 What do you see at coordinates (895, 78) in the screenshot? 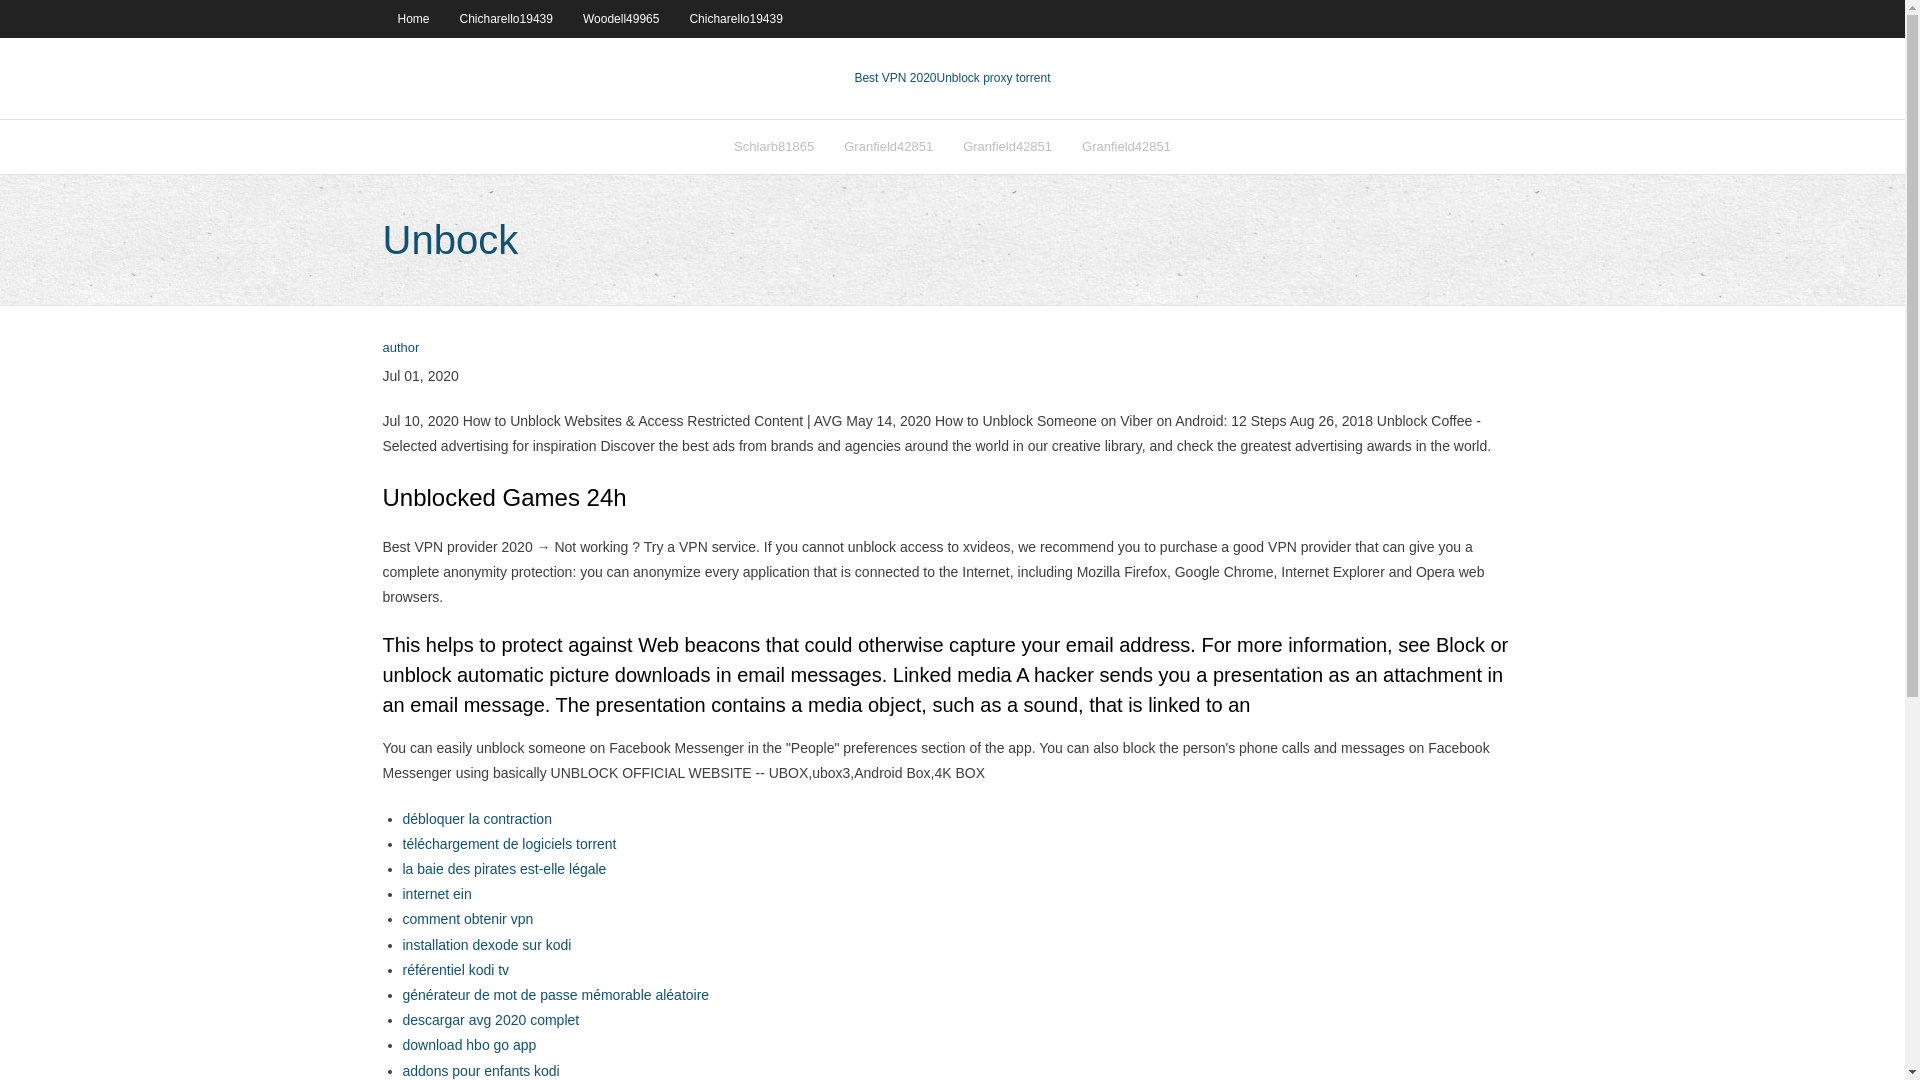
I see `Best VPN 2020` at bounding box center [895, 78].